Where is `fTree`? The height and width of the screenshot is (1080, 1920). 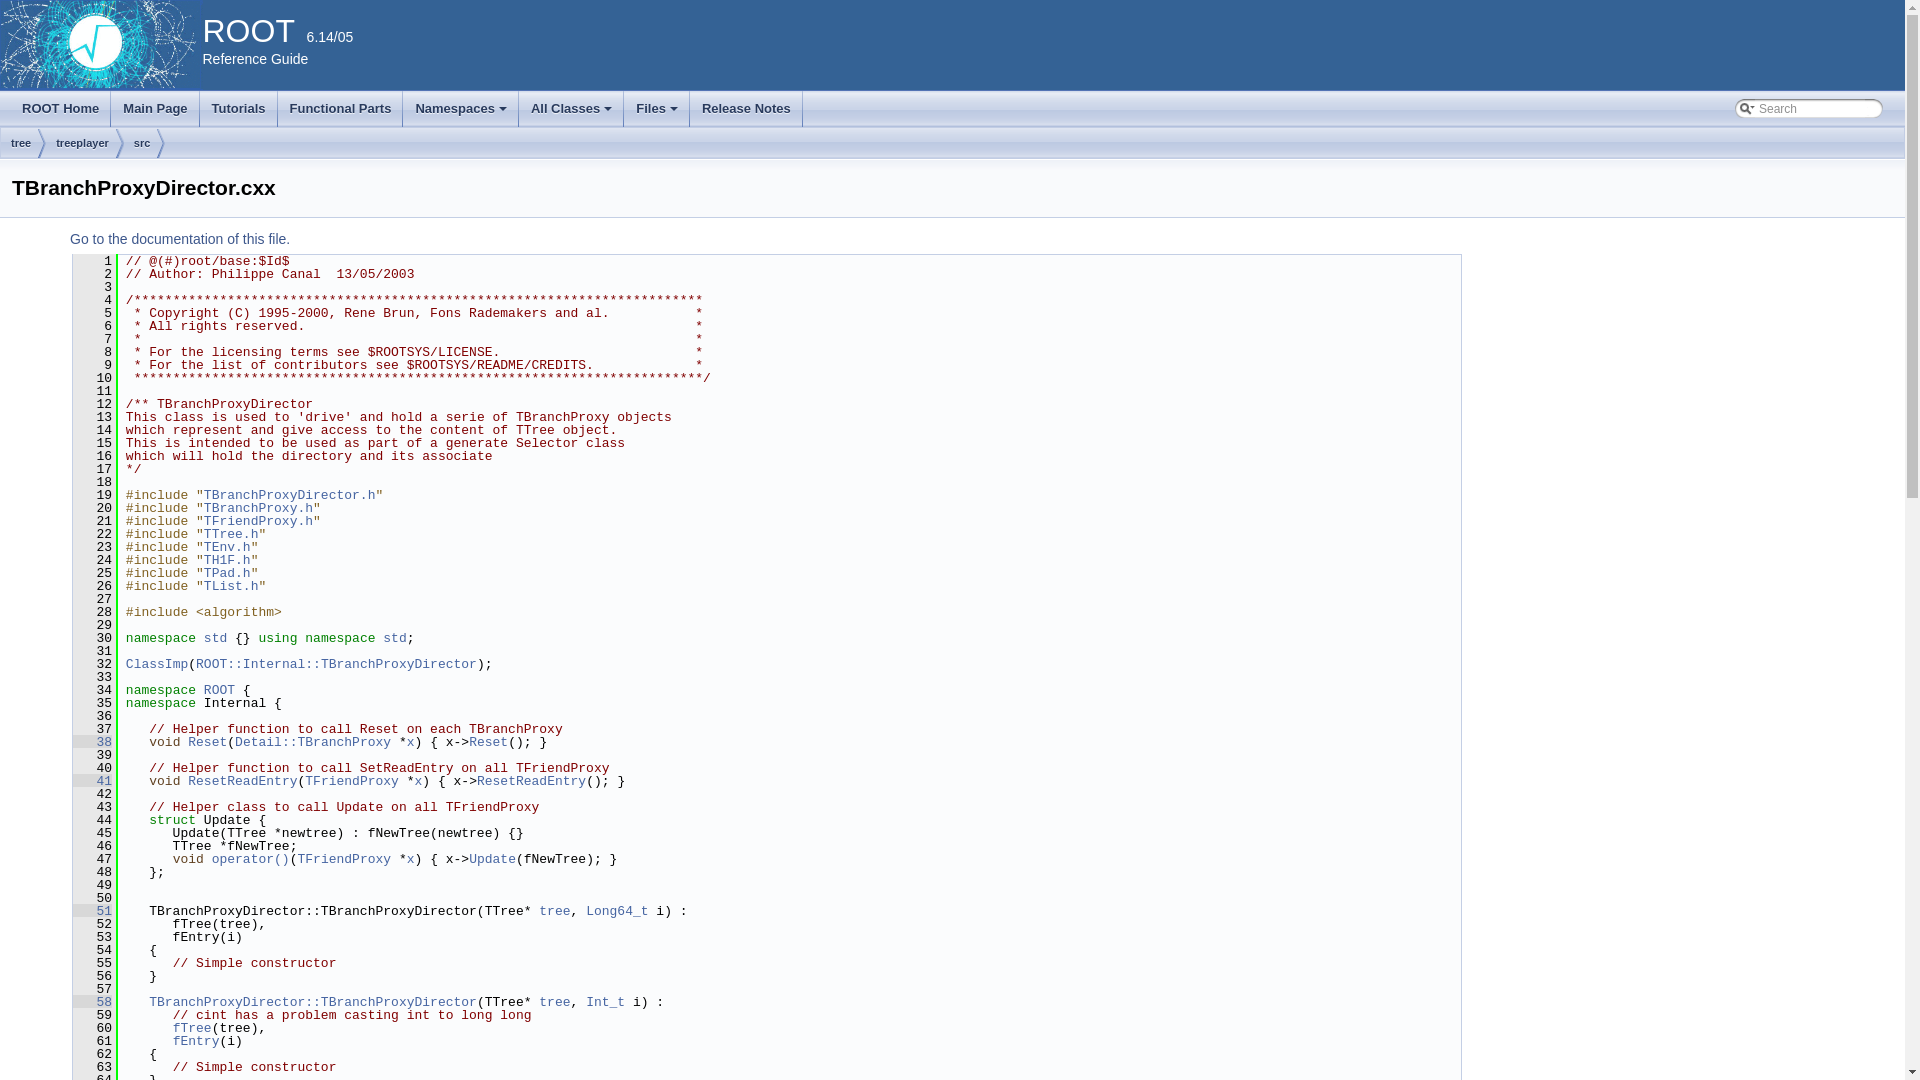
fTree is located at coordinates (192, 1028).